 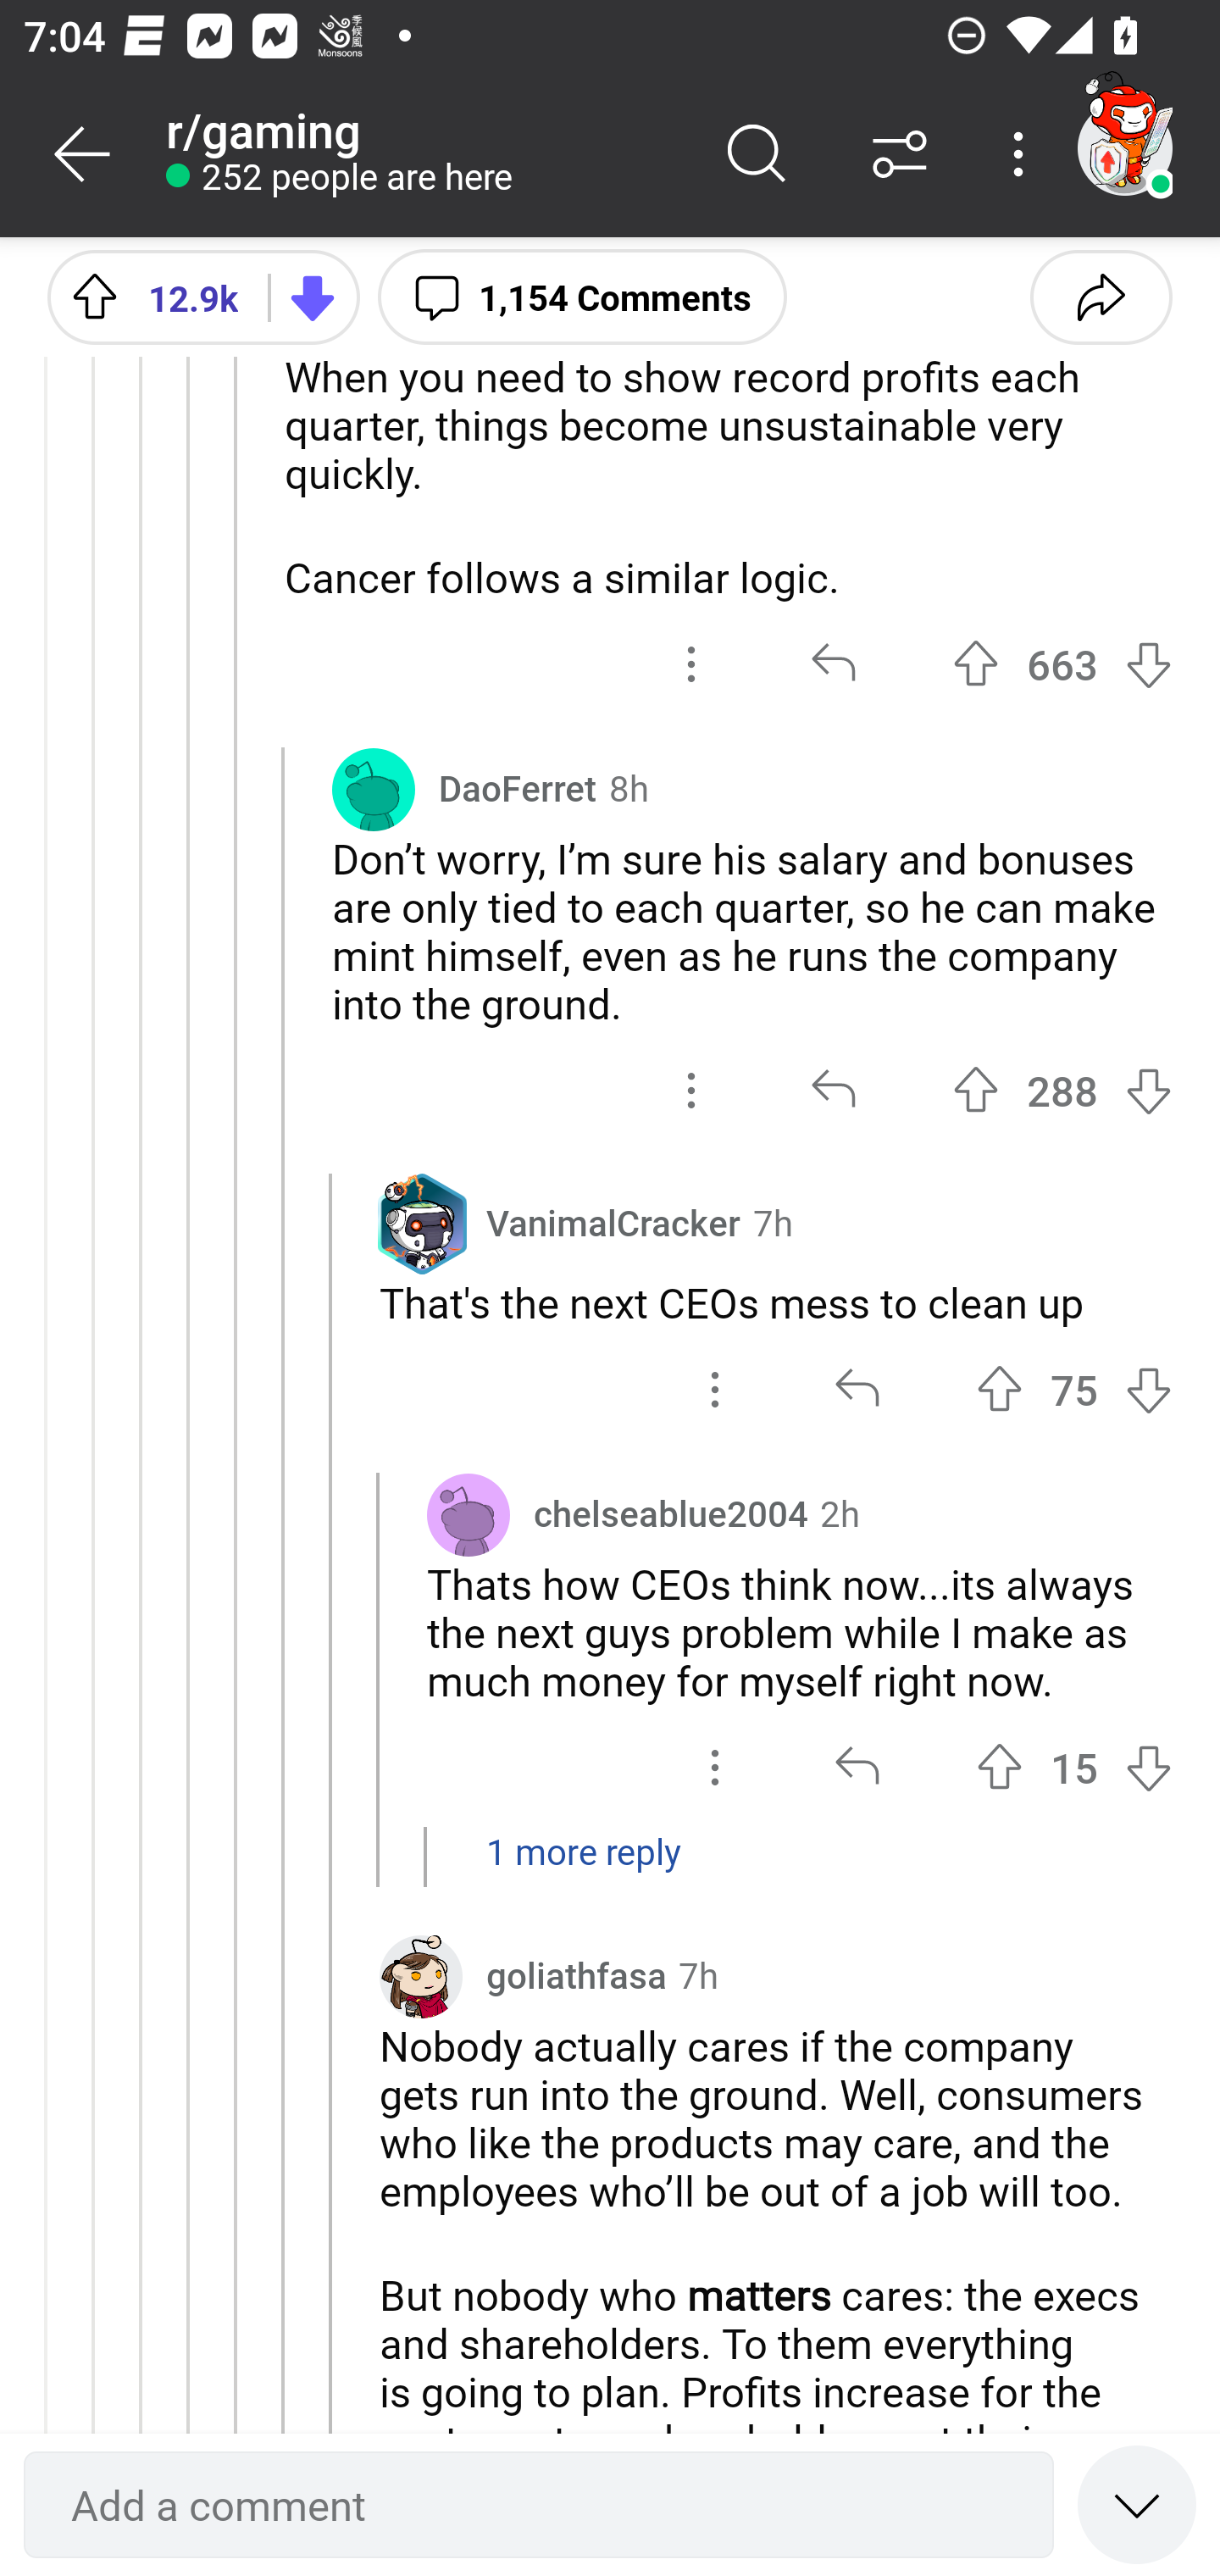 What do you see at coordinates (325, 307) in the screenshot?
I see `Avatar` at bounding box center [325, 307].